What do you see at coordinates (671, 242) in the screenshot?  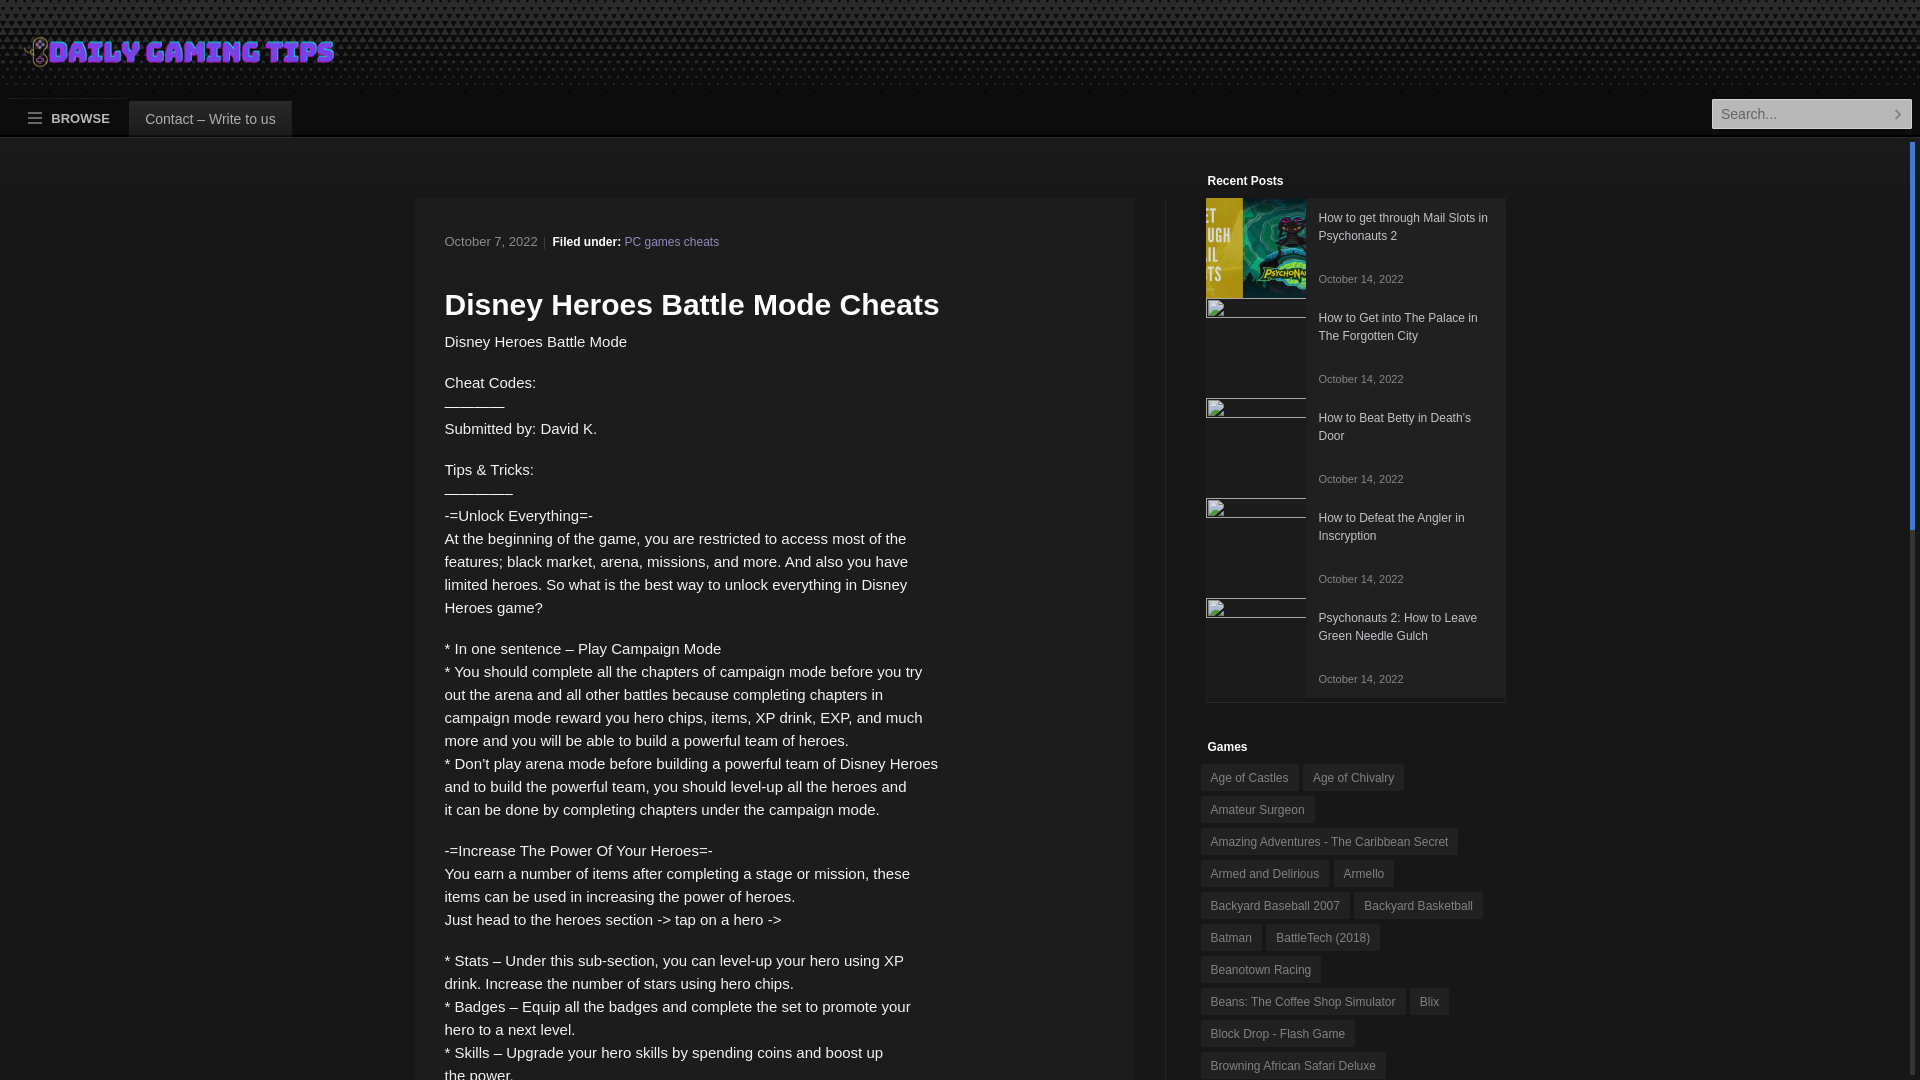 I see `PC games cheats` at bounding box center [671, 242].